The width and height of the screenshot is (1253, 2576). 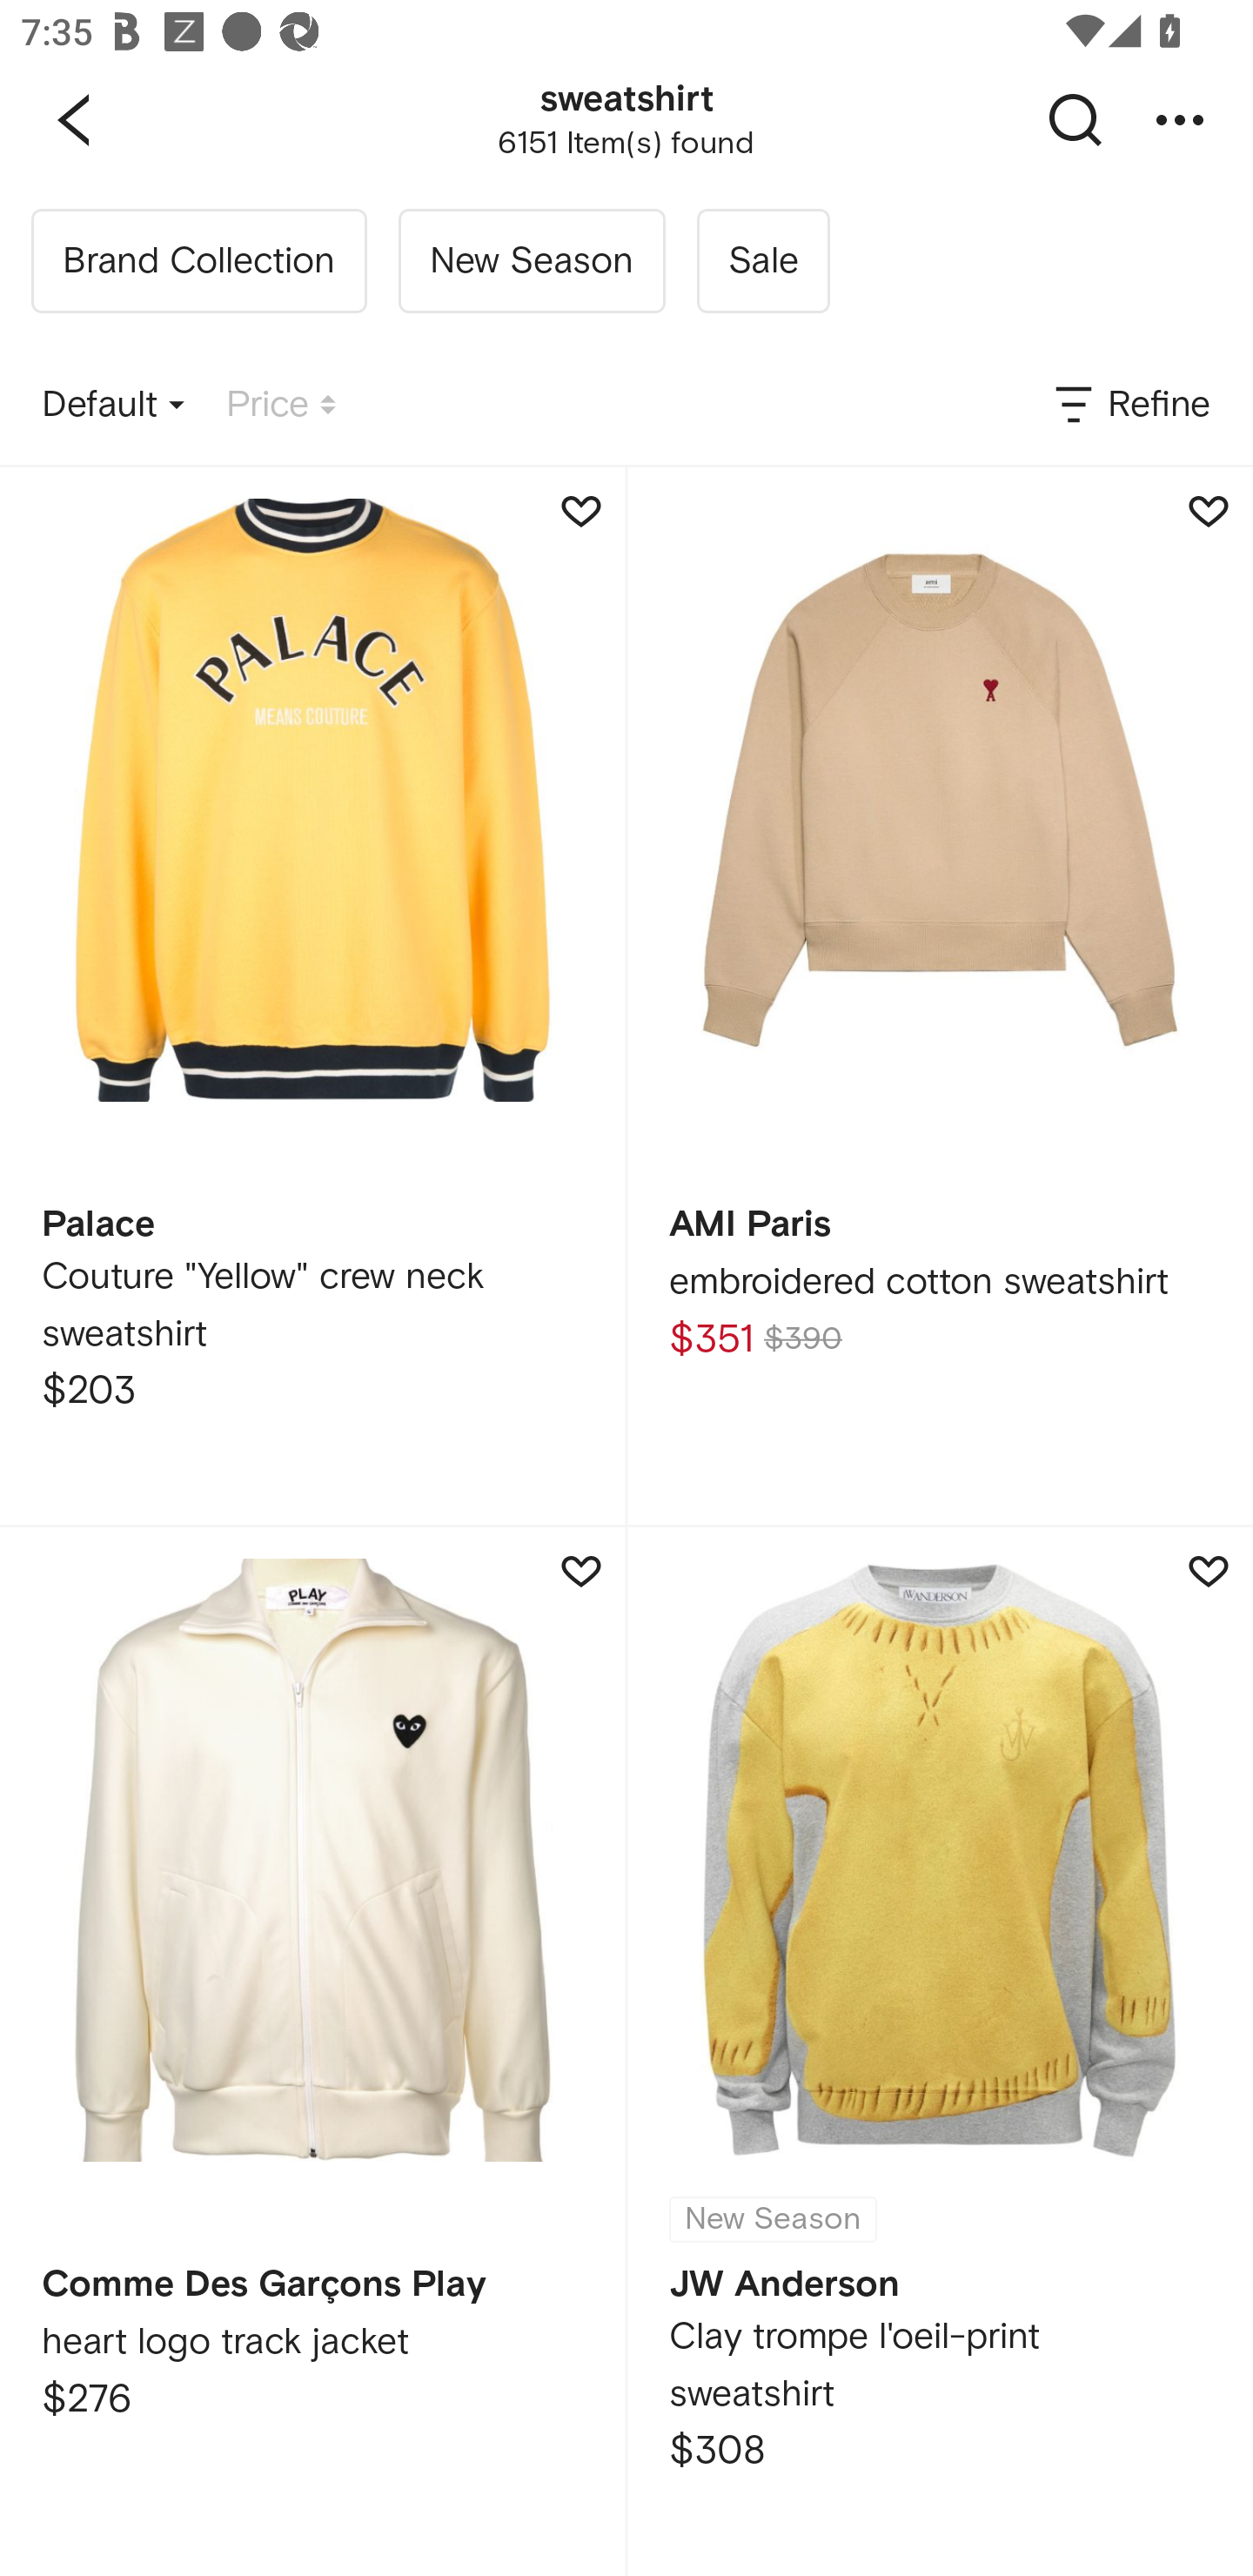 I want to click on Default, so click(x=113, y=406).